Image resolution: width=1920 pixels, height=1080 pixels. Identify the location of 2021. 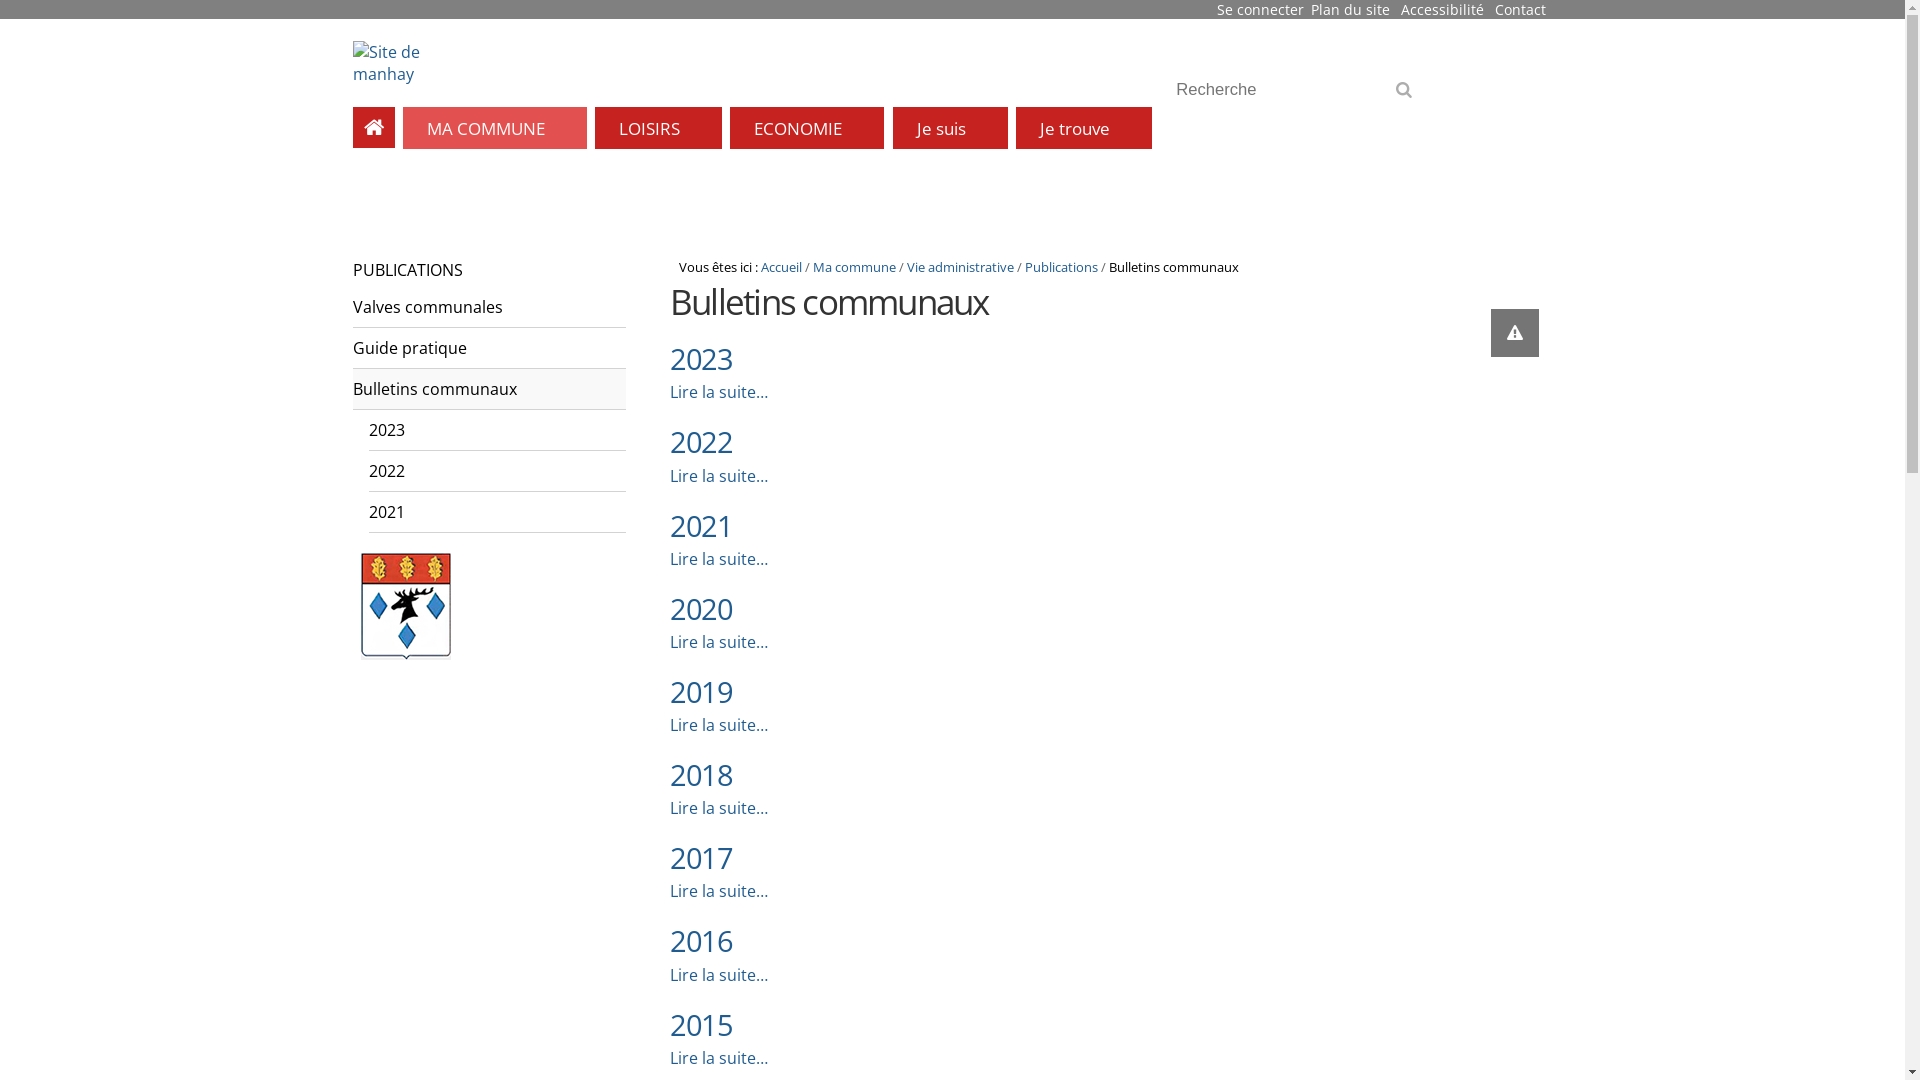
(496, 512).